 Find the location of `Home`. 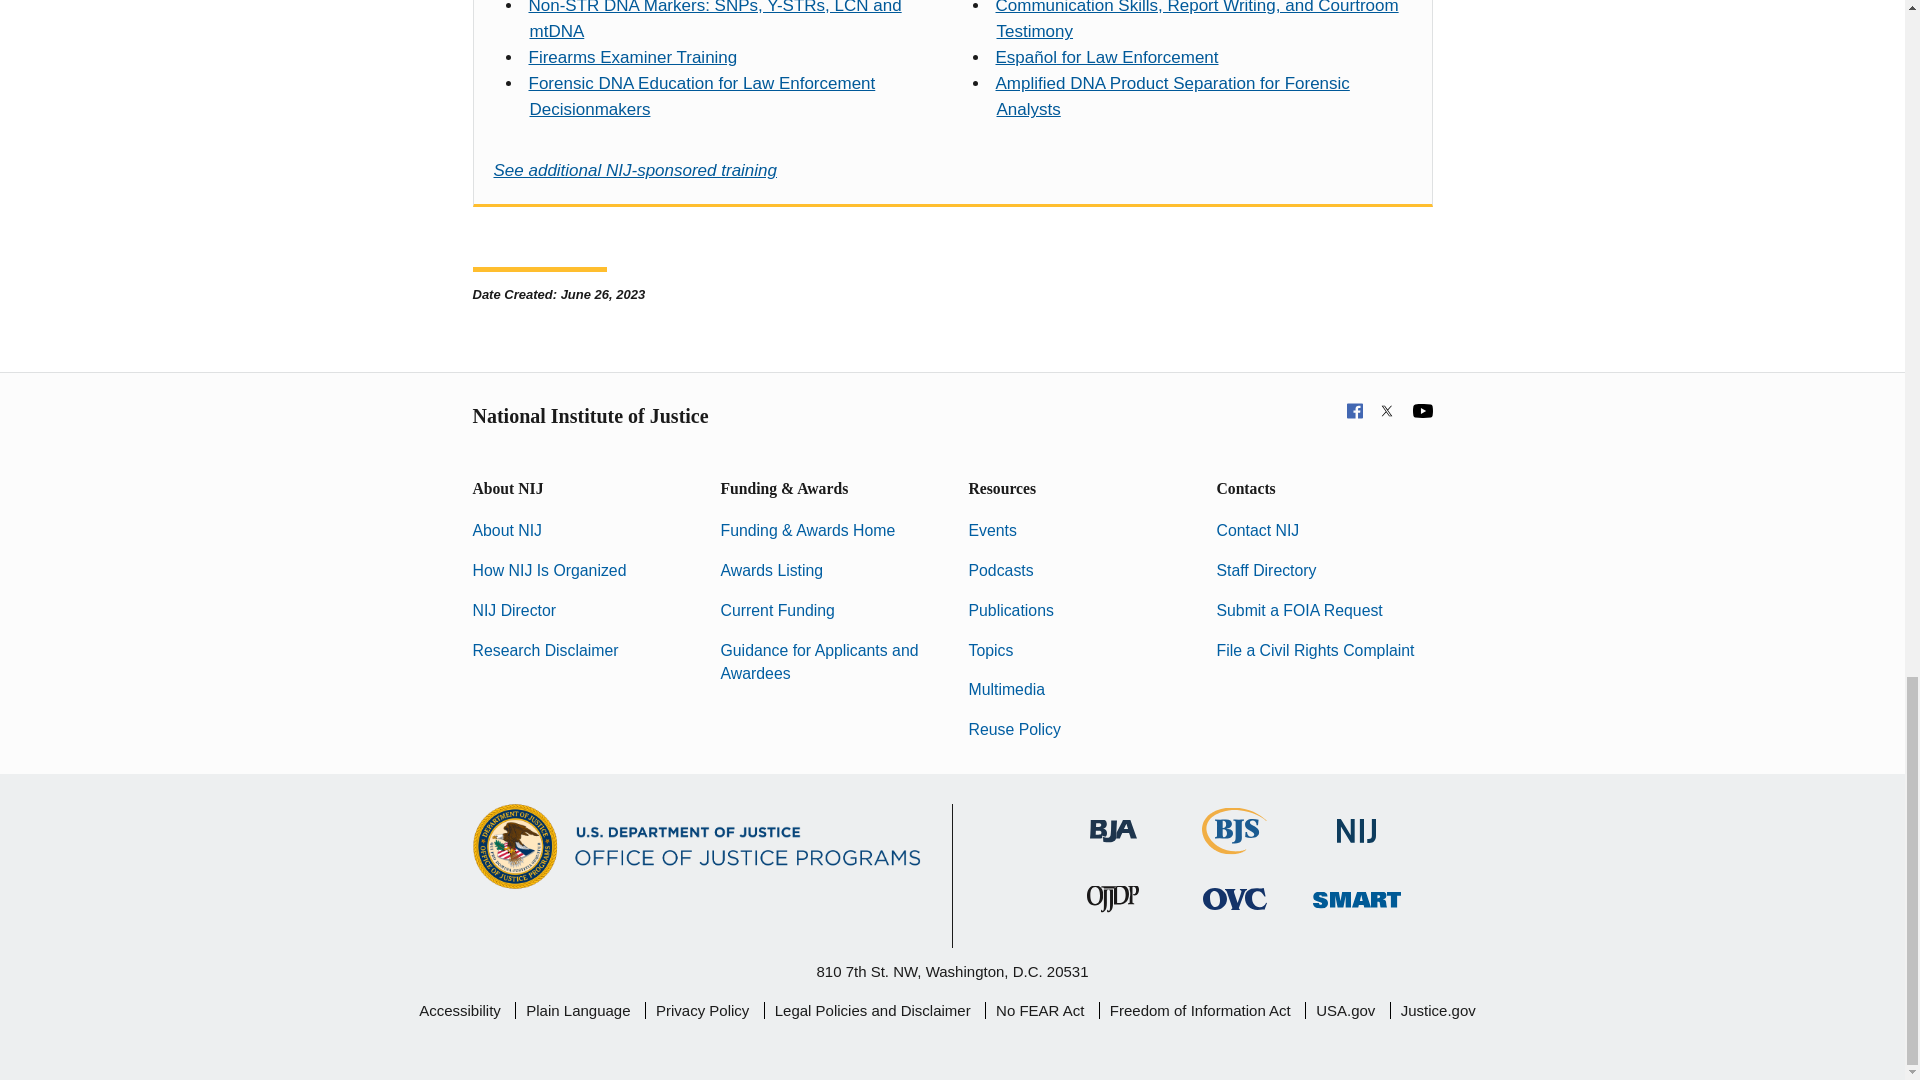

Home is located at coordinates (714, 20).